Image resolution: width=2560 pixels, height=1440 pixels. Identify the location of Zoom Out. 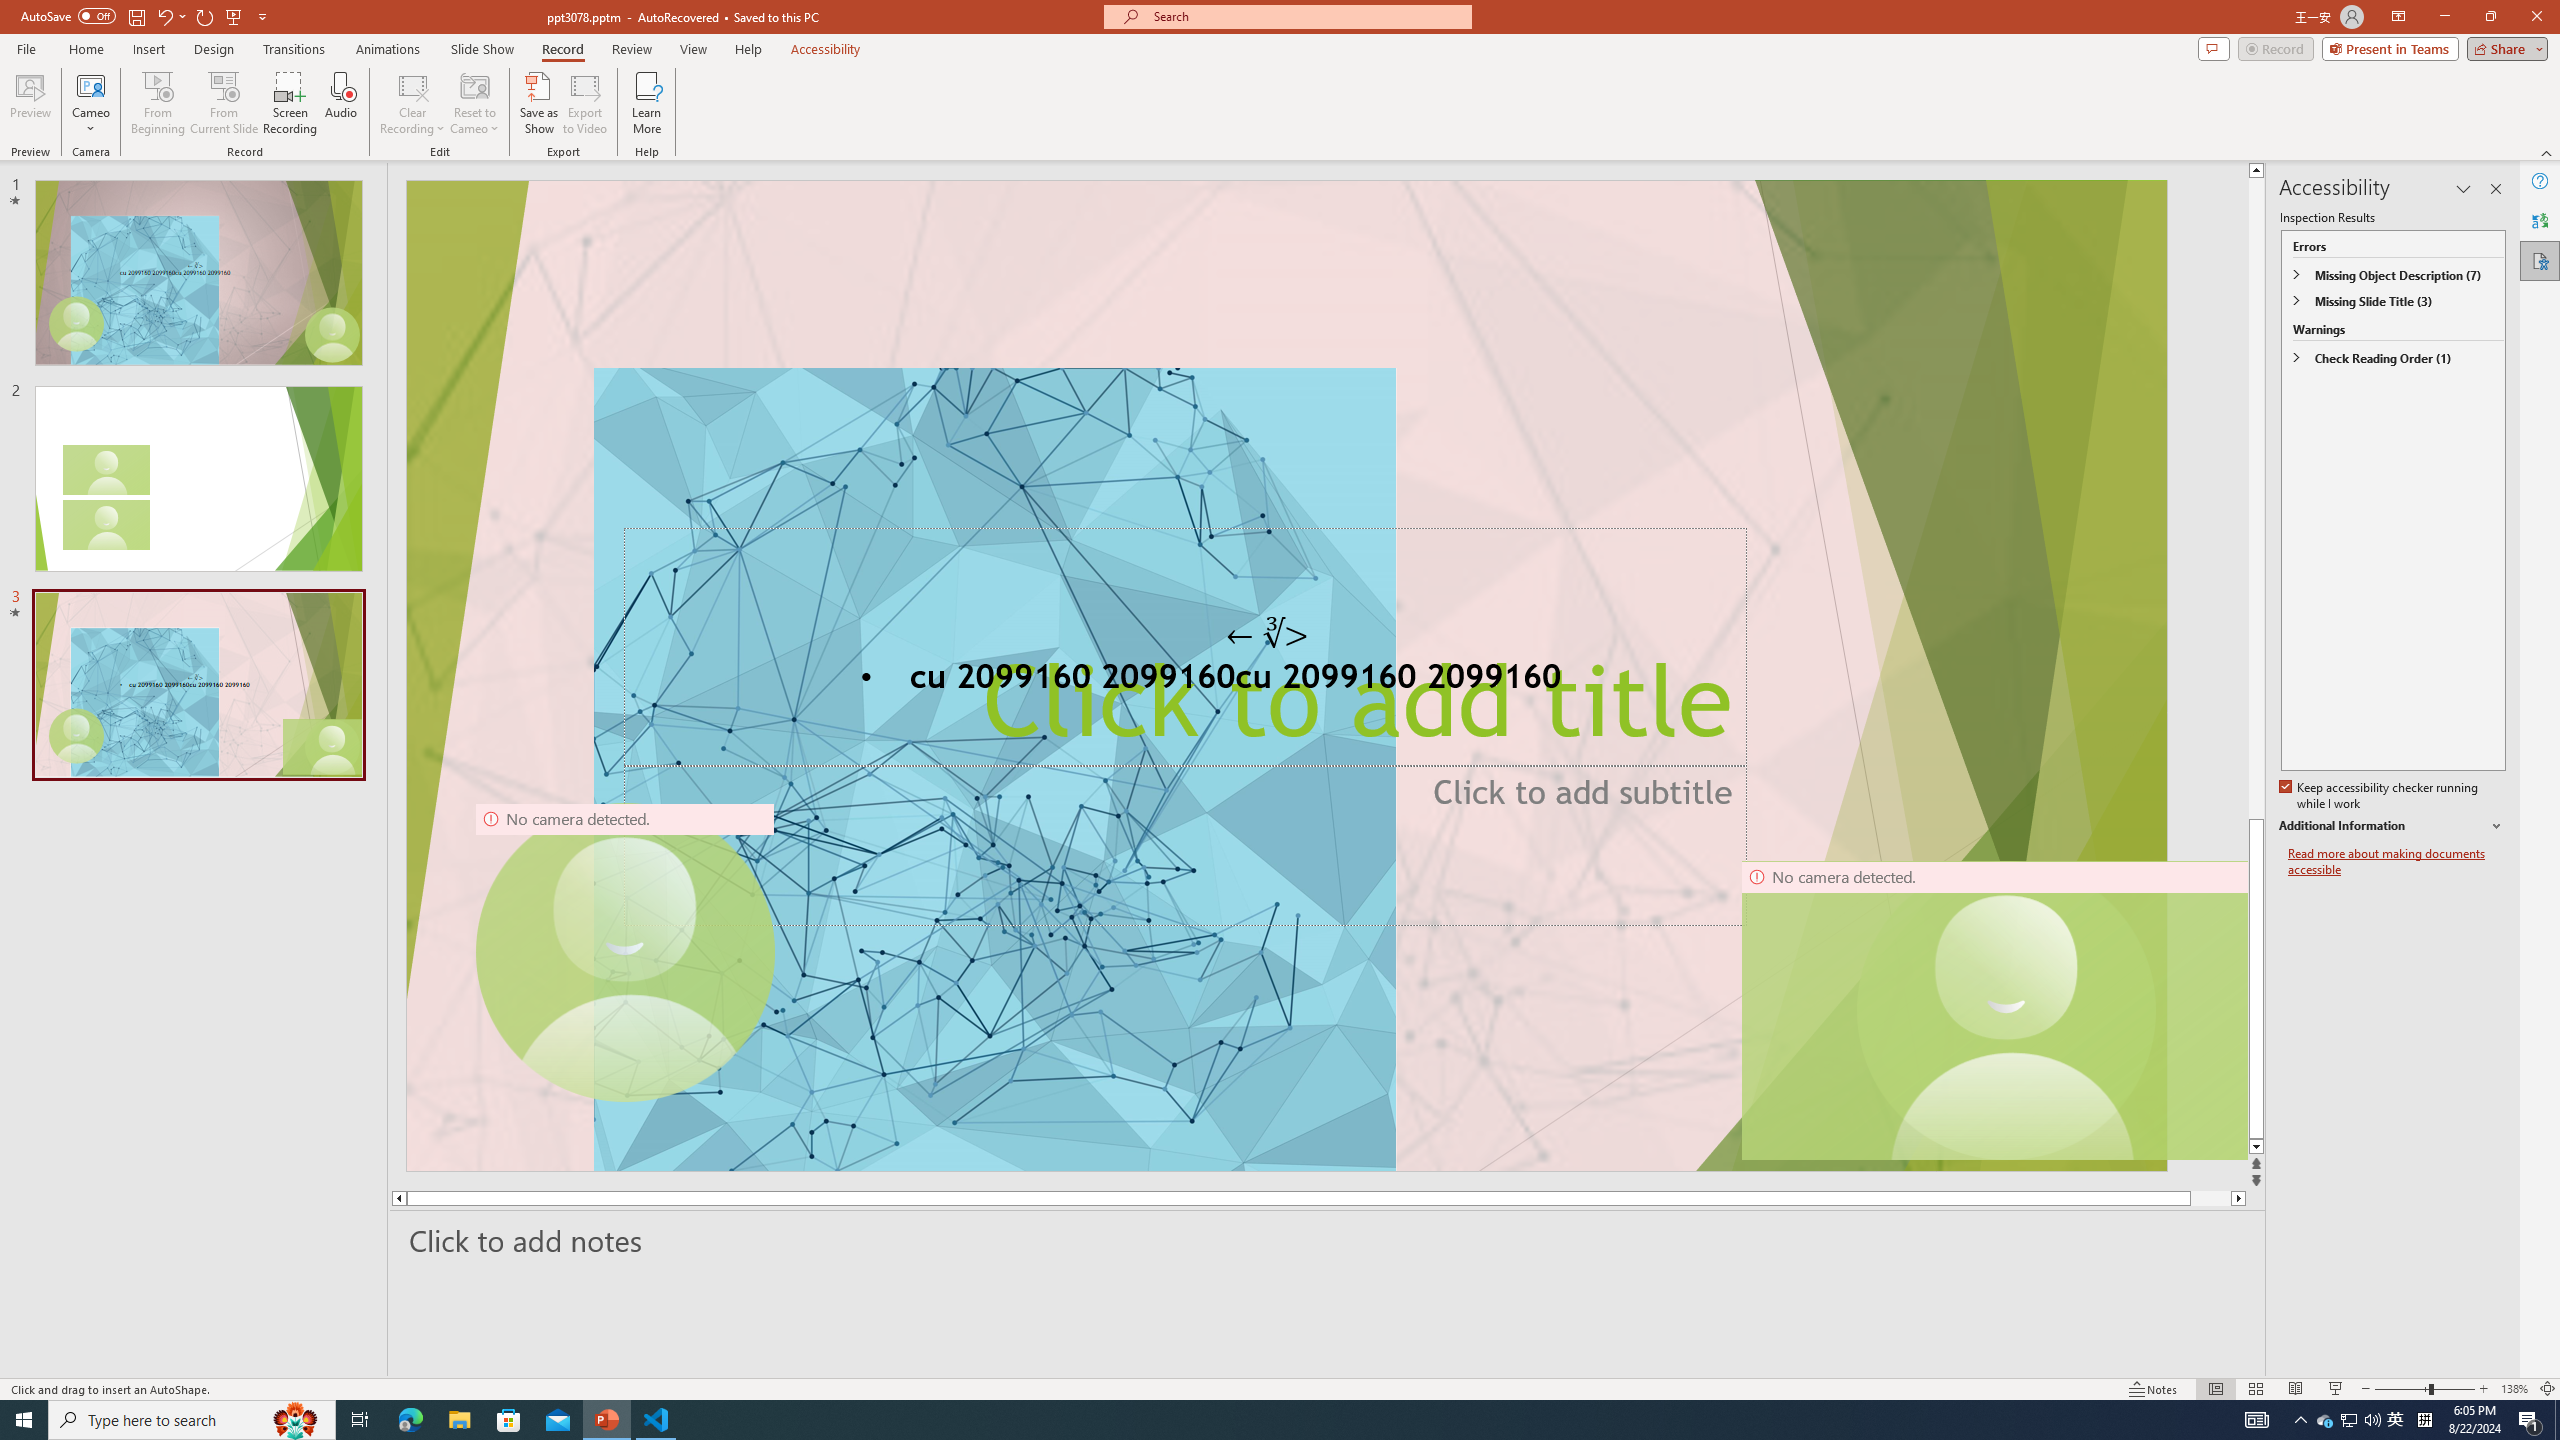
(2402, 1389).